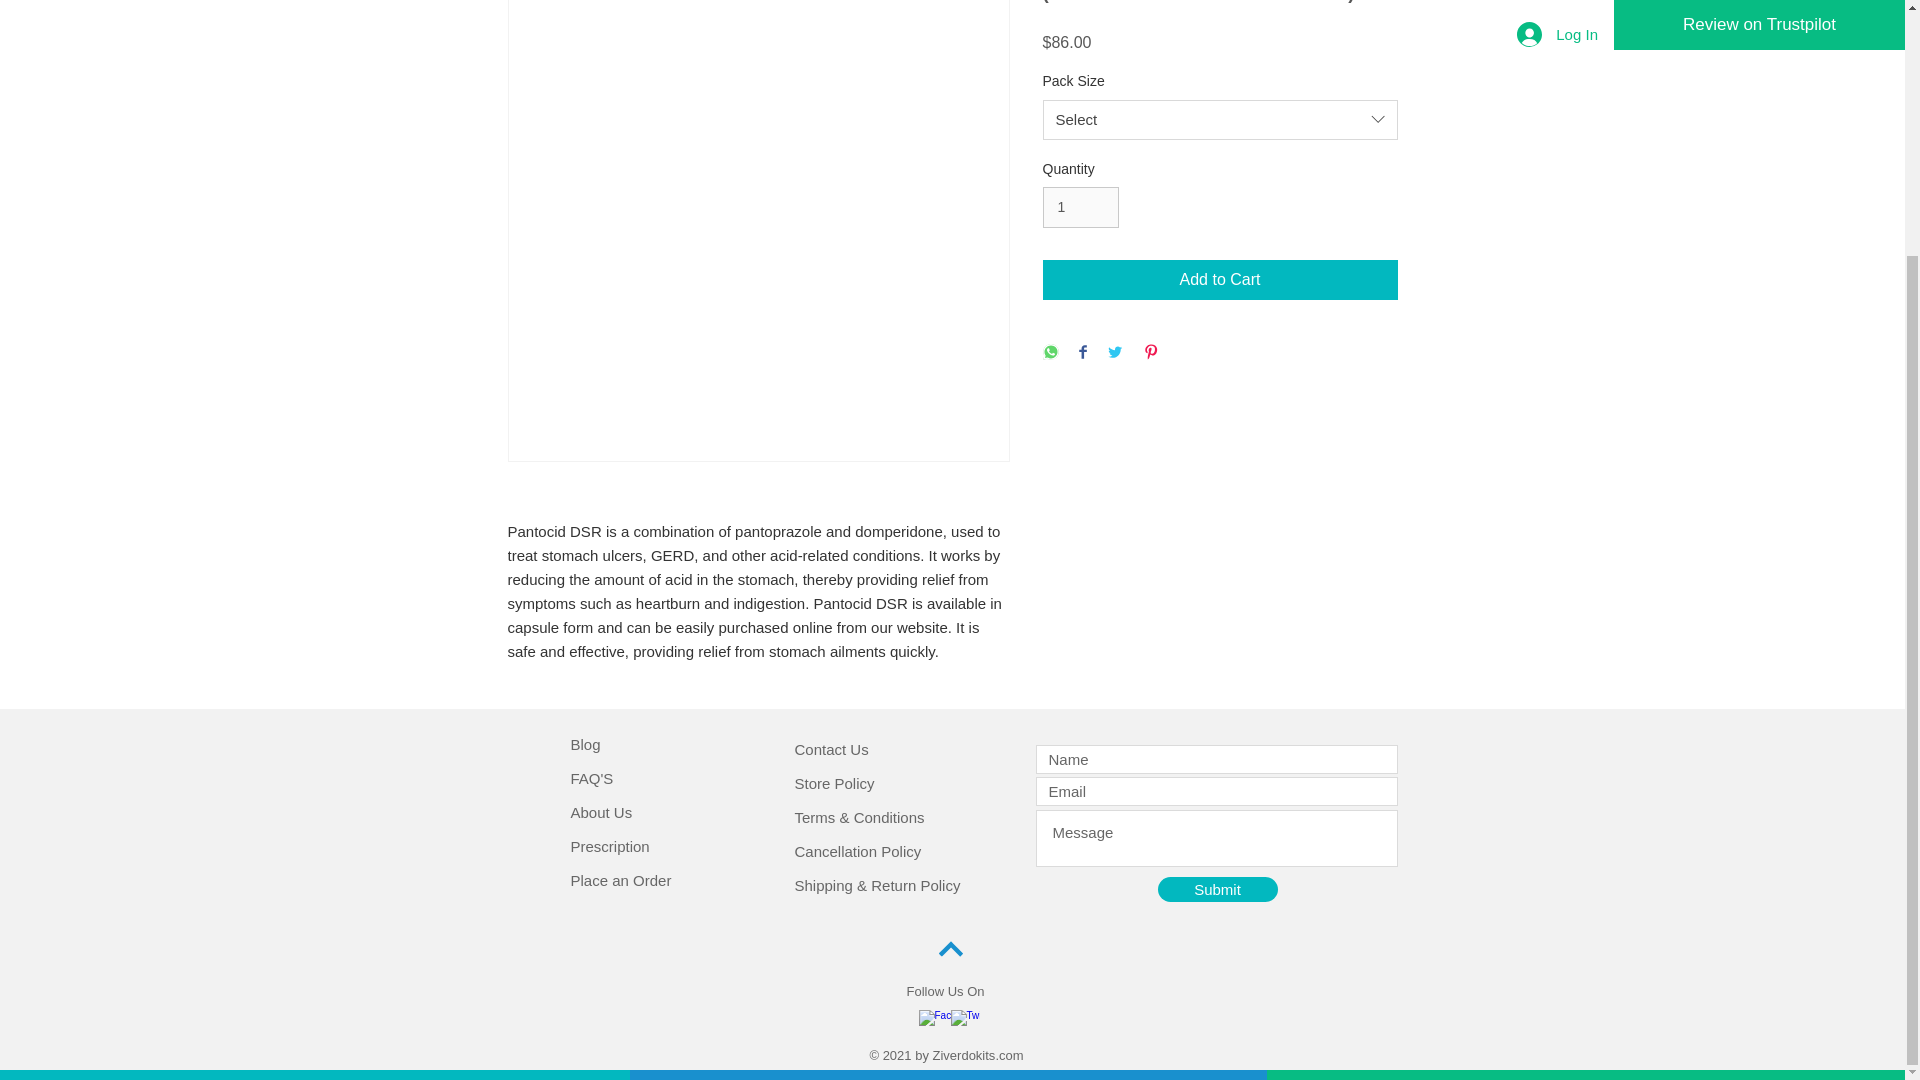 This screenshot has height=1080, width=1920. I want to click on Prescription, so click(609, 846).